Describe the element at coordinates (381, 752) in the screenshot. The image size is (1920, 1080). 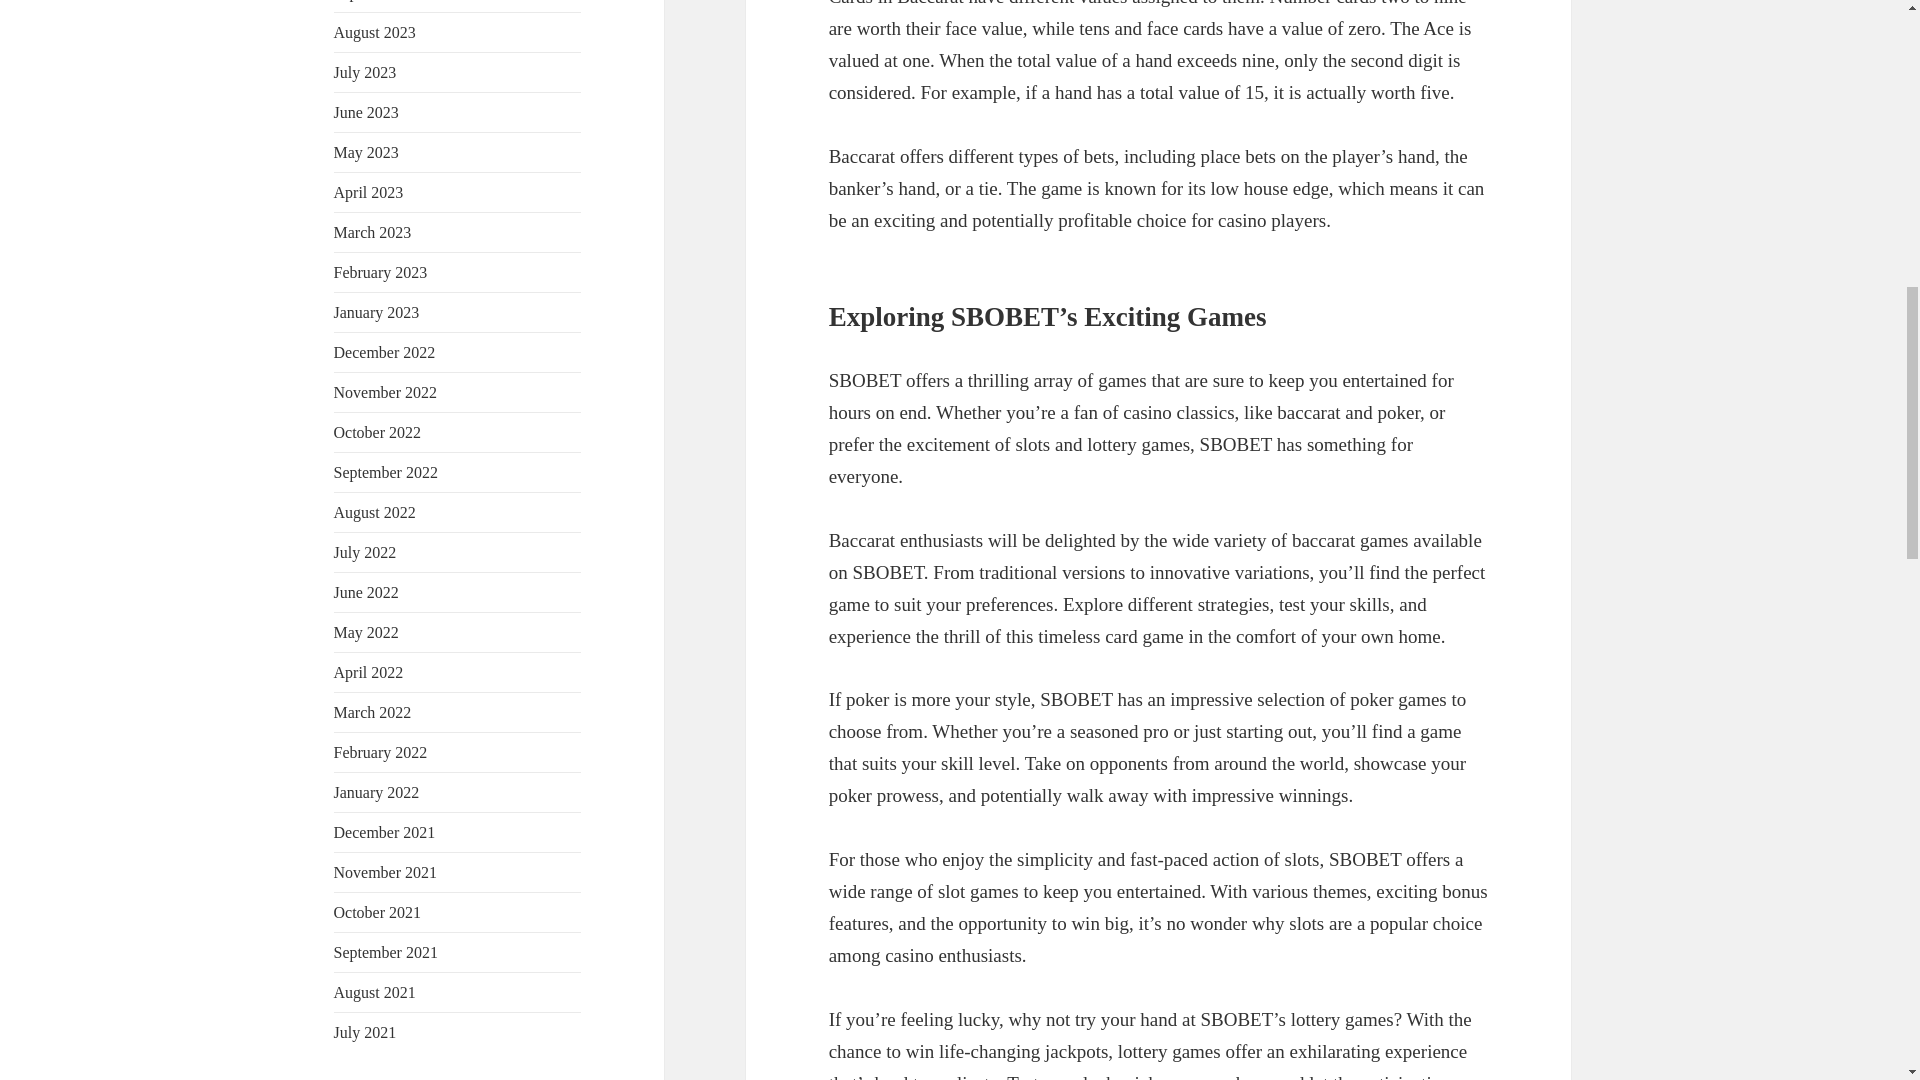
I see `February 2022` at that location.